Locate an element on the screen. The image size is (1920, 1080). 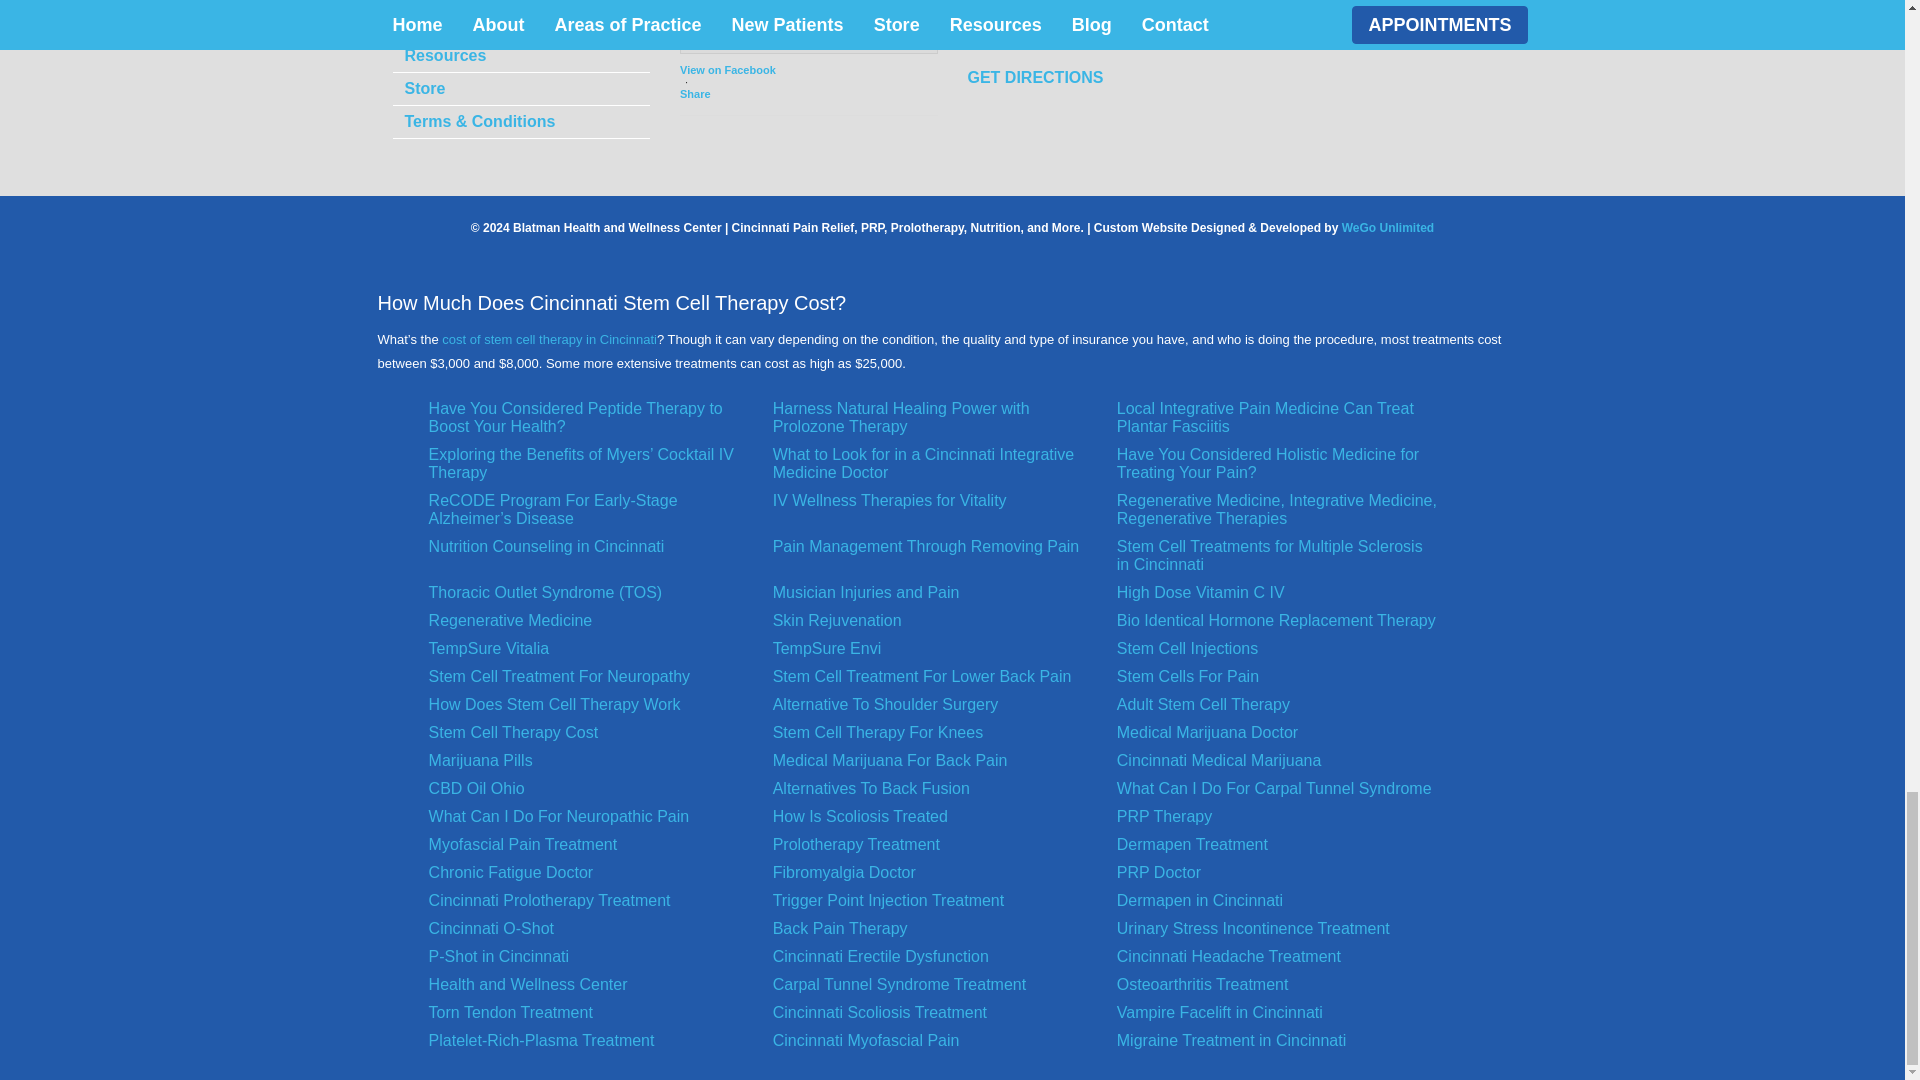
Local Integrative Pain Medicine Can Treat Plantar Fasciitis is located at coordinates (1278, 422).